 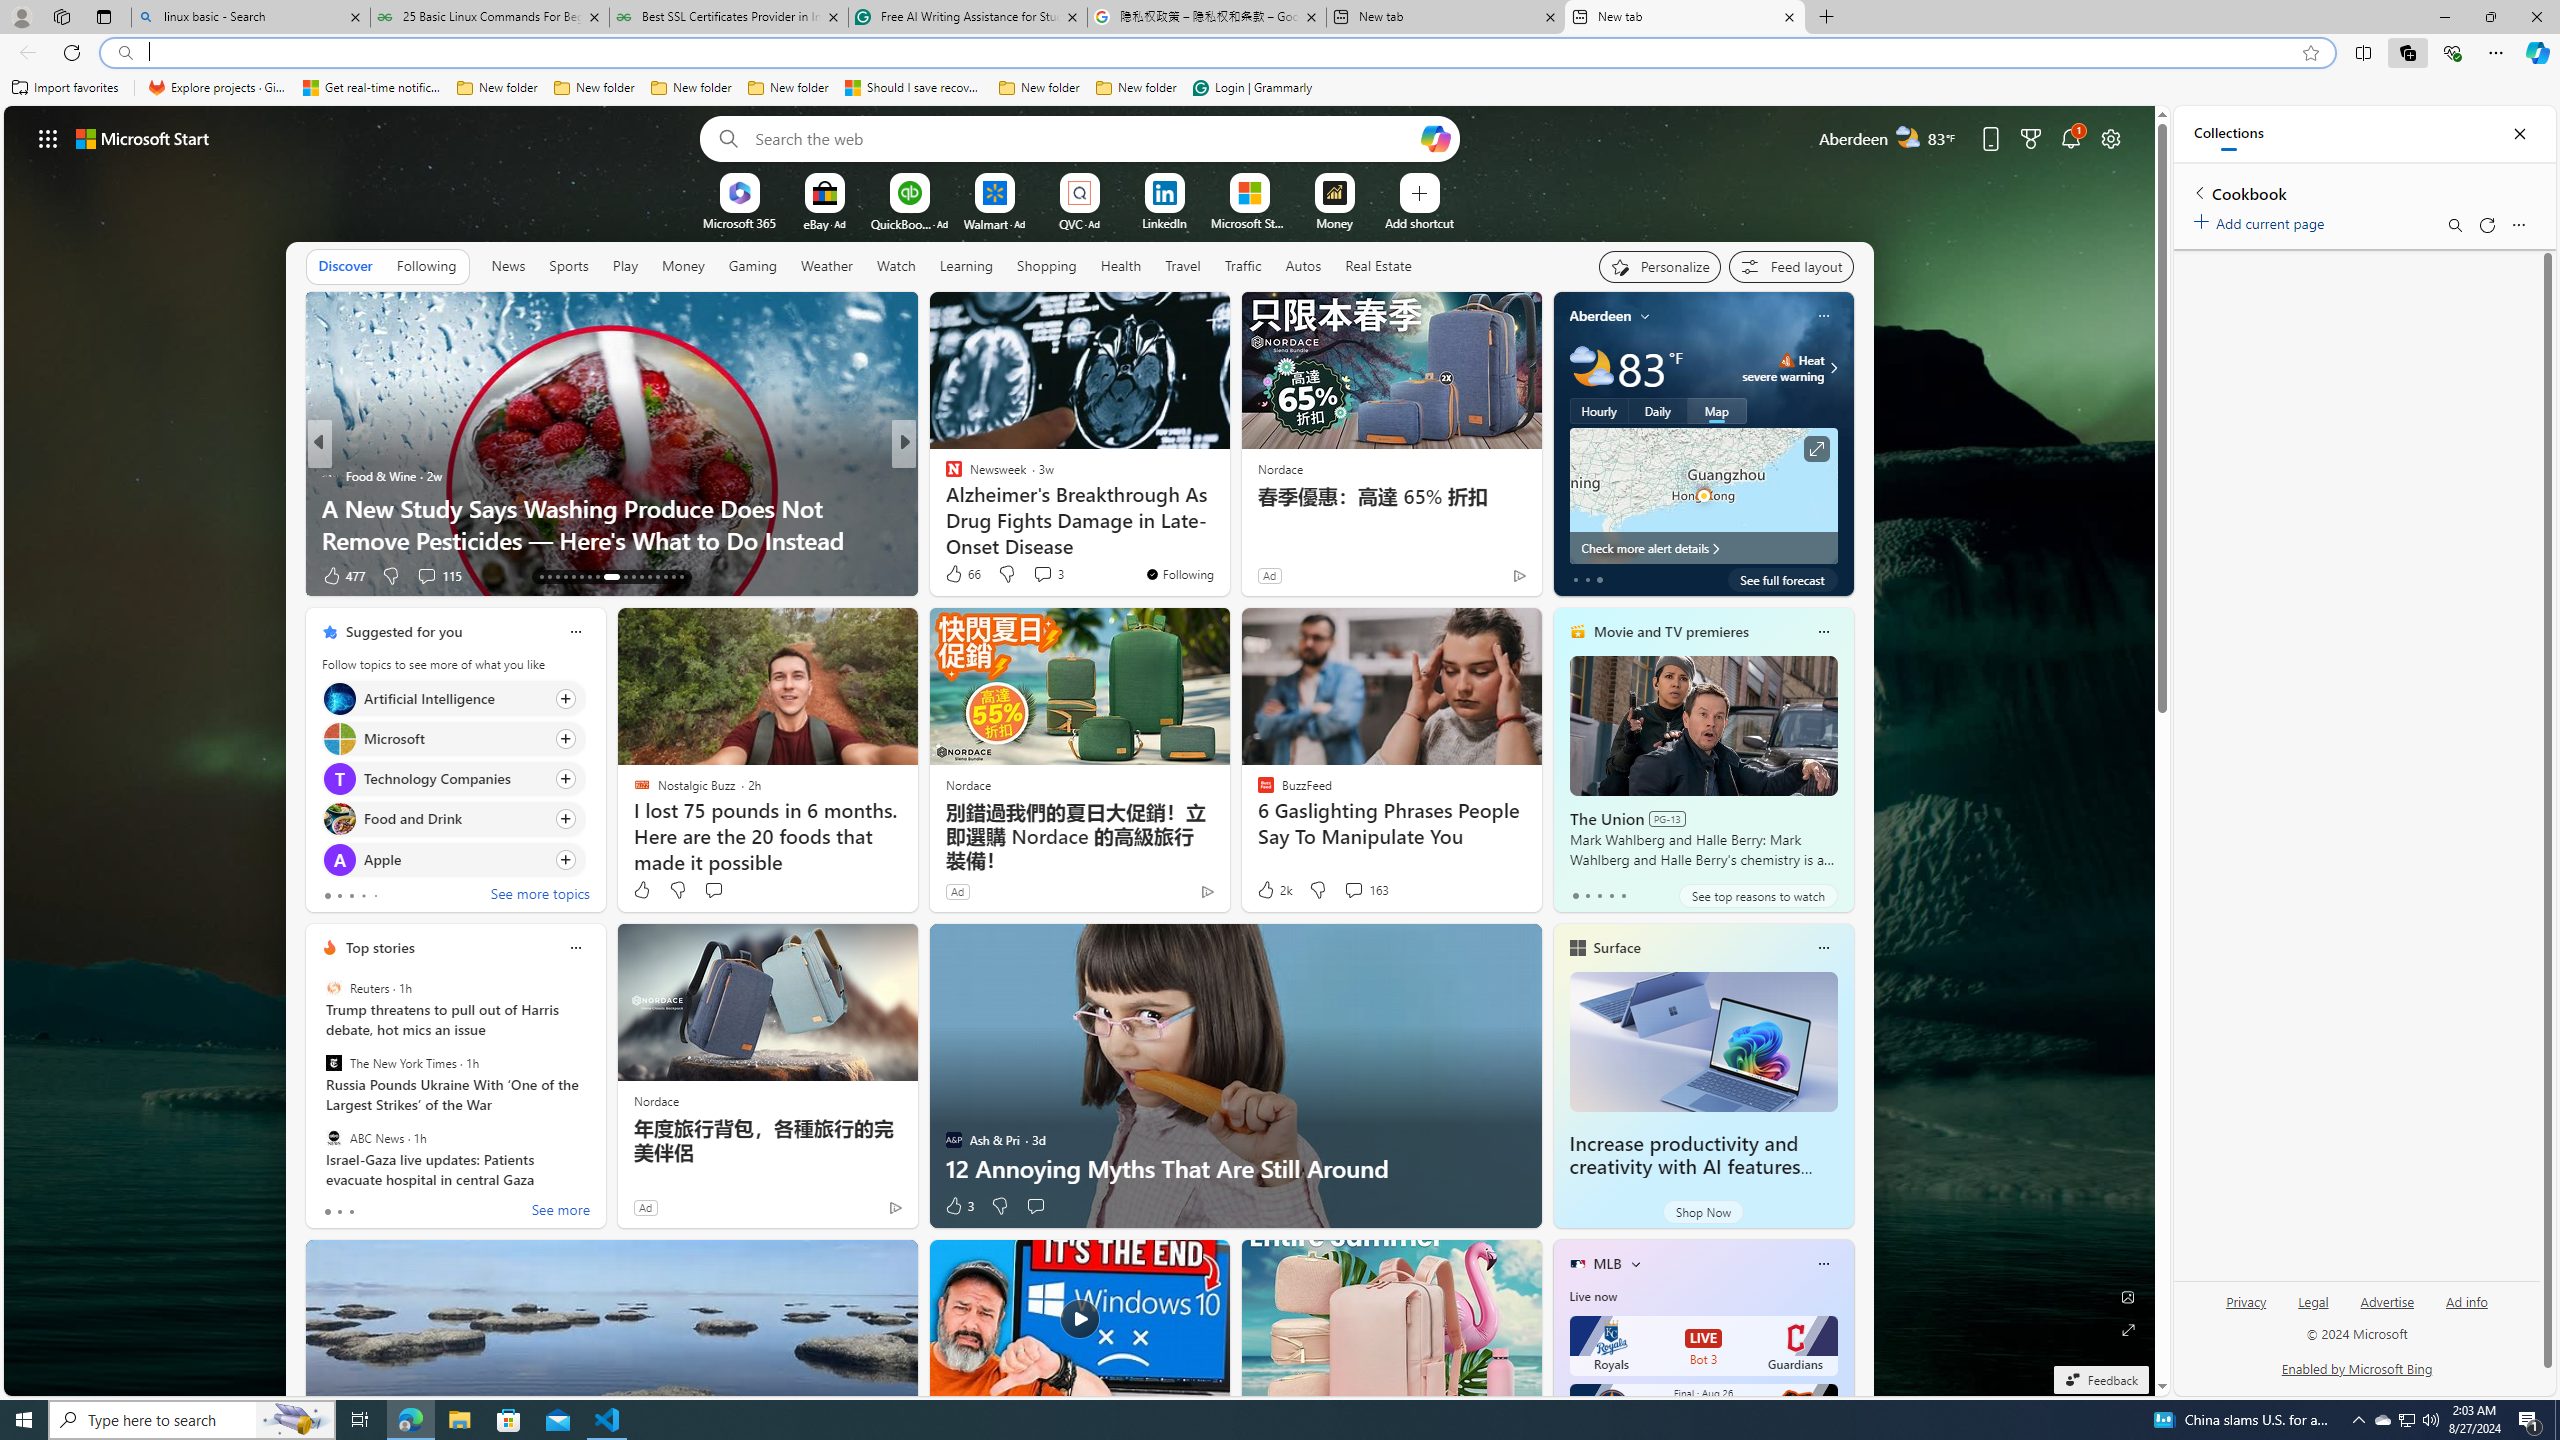 I want to click on Ad info, so click(x=2466, y=1310).